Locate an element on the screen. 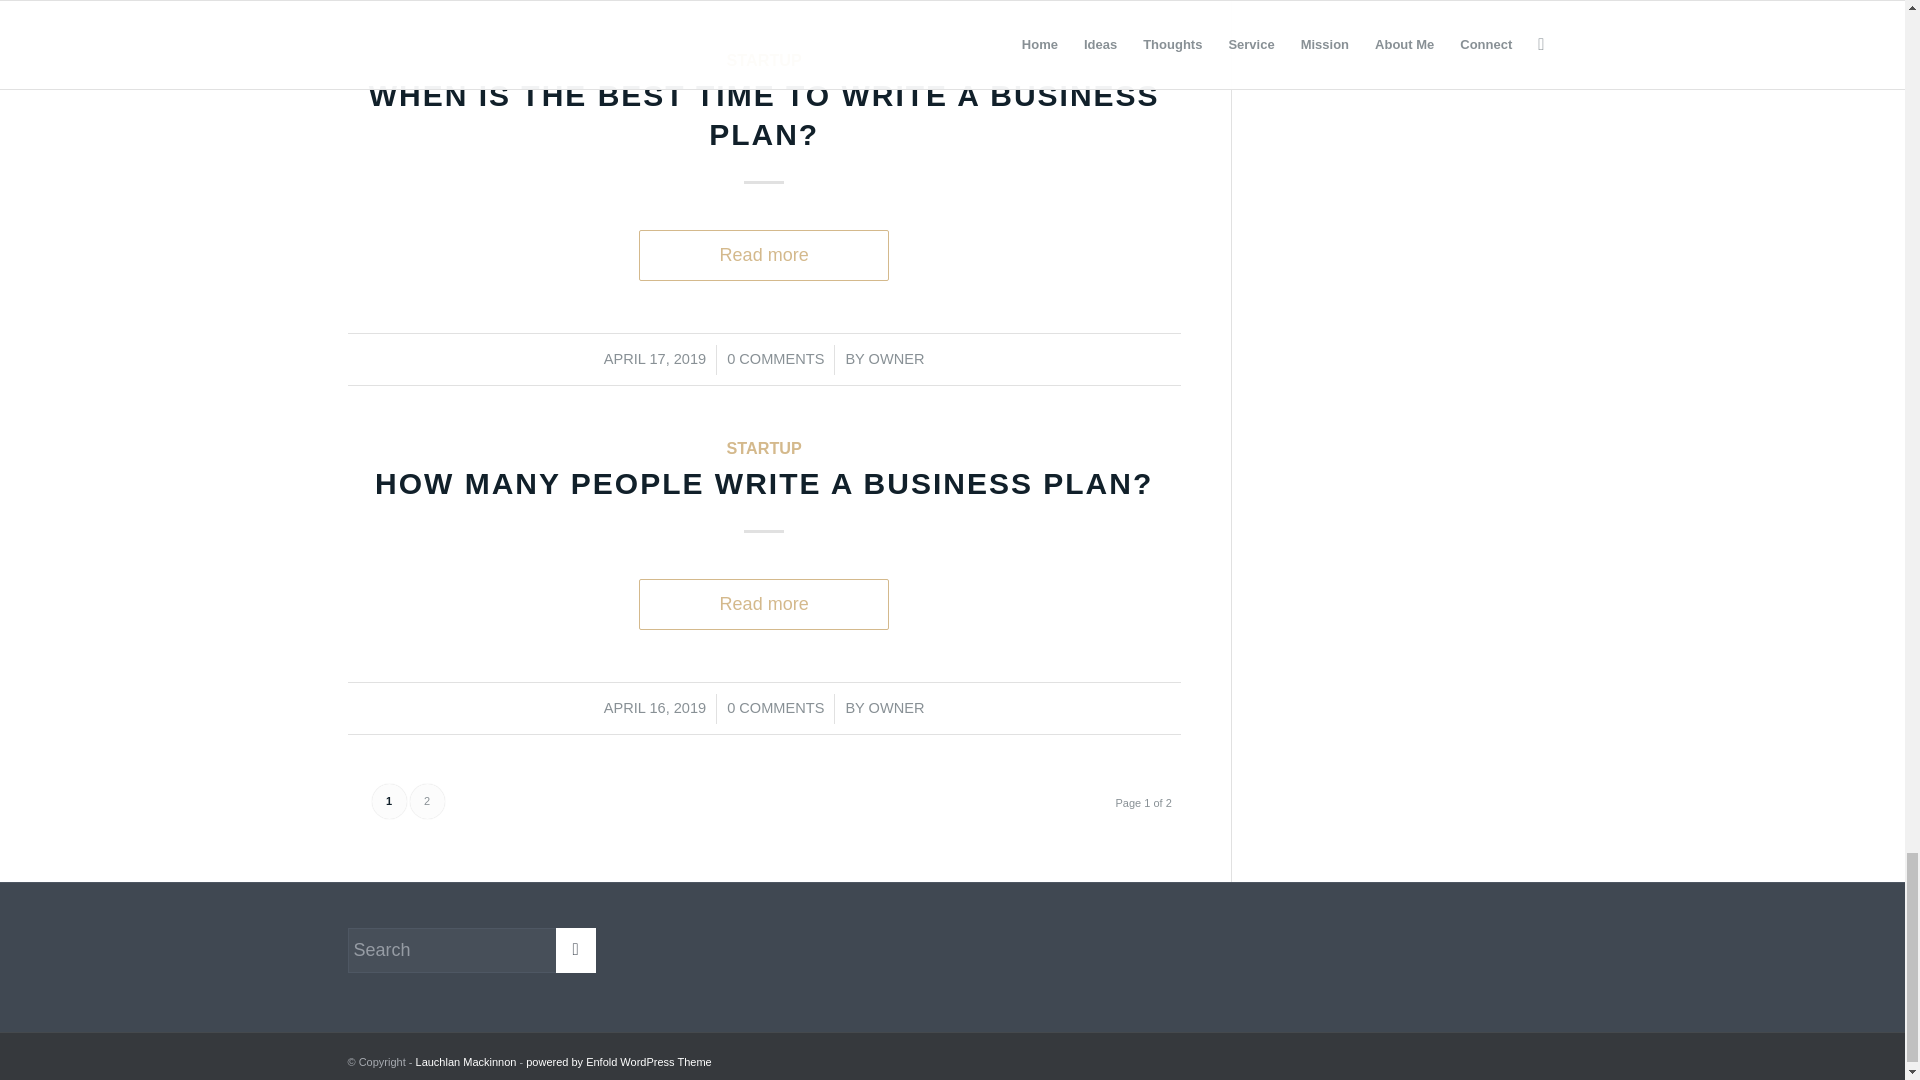 This screenshot has width=1920, height=1080. Permanent Link: How Many People Write A Business Plan? is located at coordinates (764, 483).